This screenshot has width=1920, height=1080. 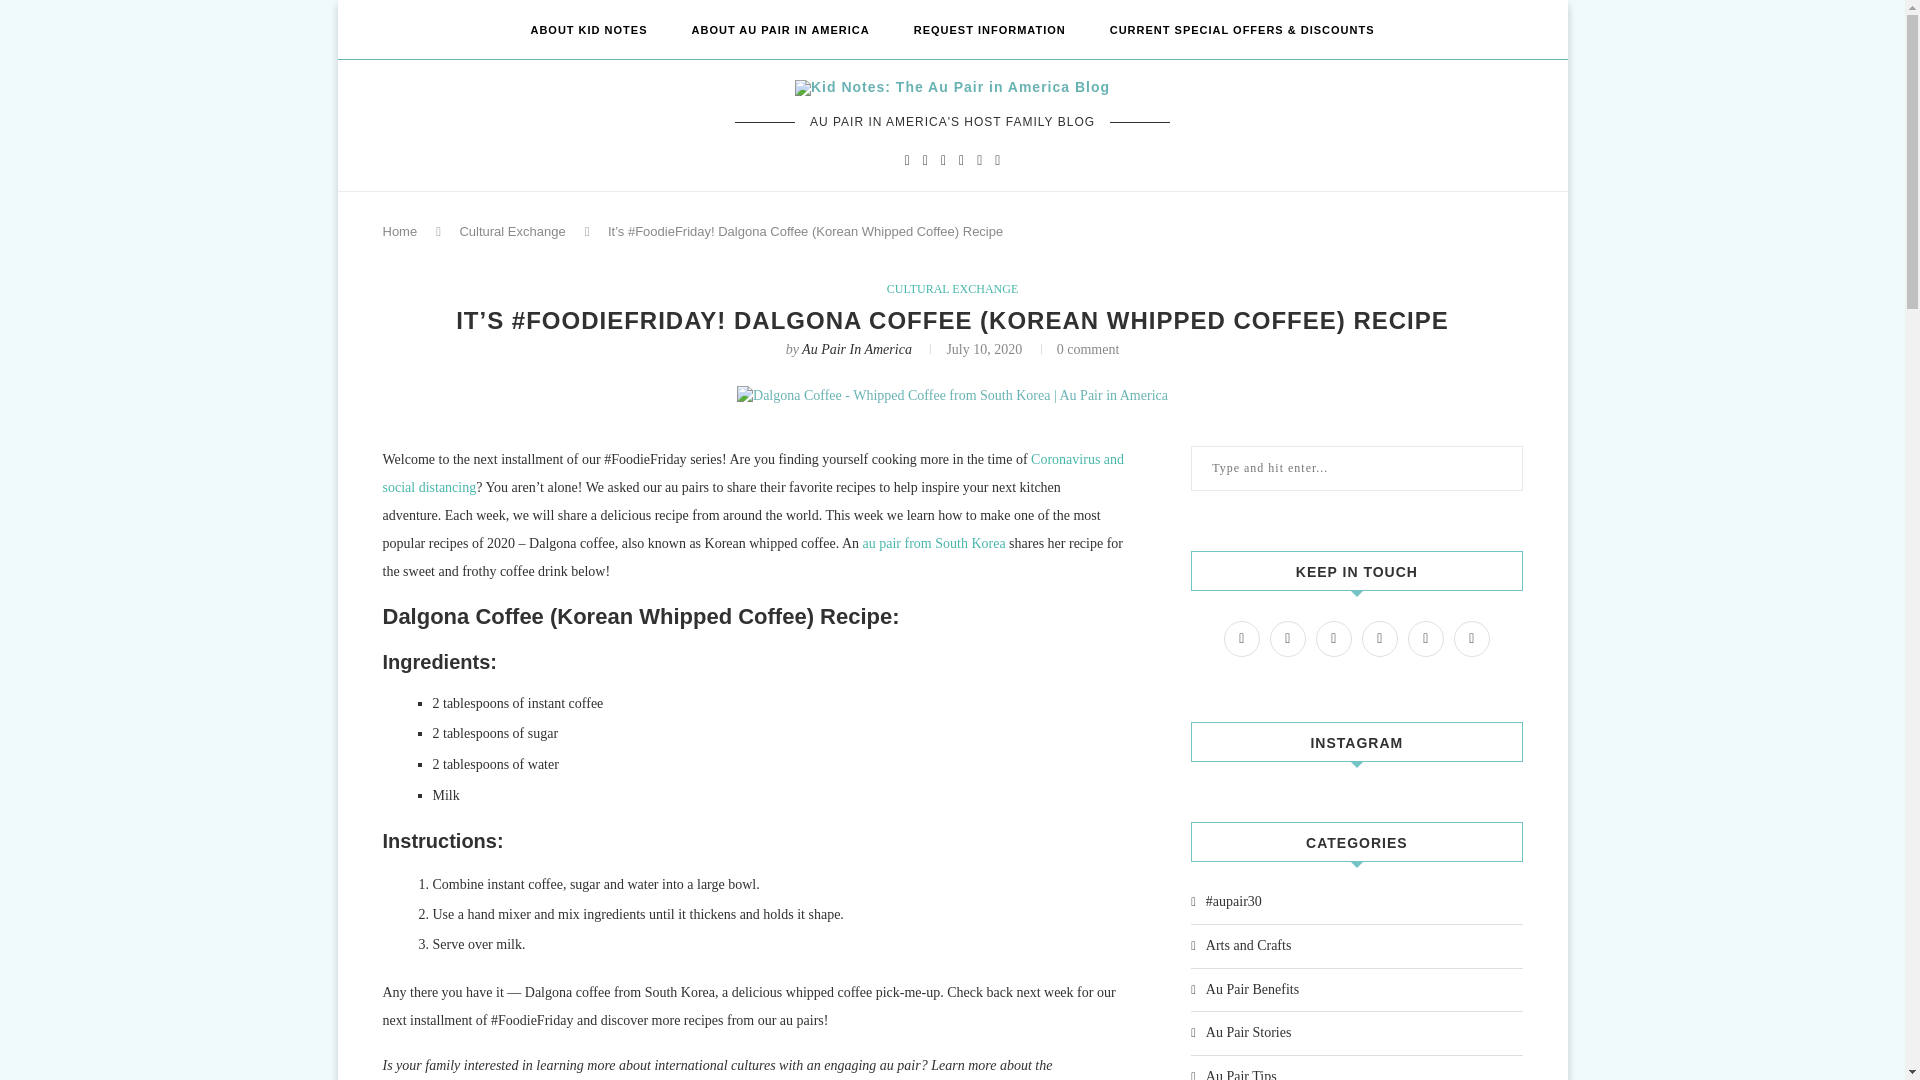 I want to click on ABOUT KID NOTES, so click(x=588, y=30).